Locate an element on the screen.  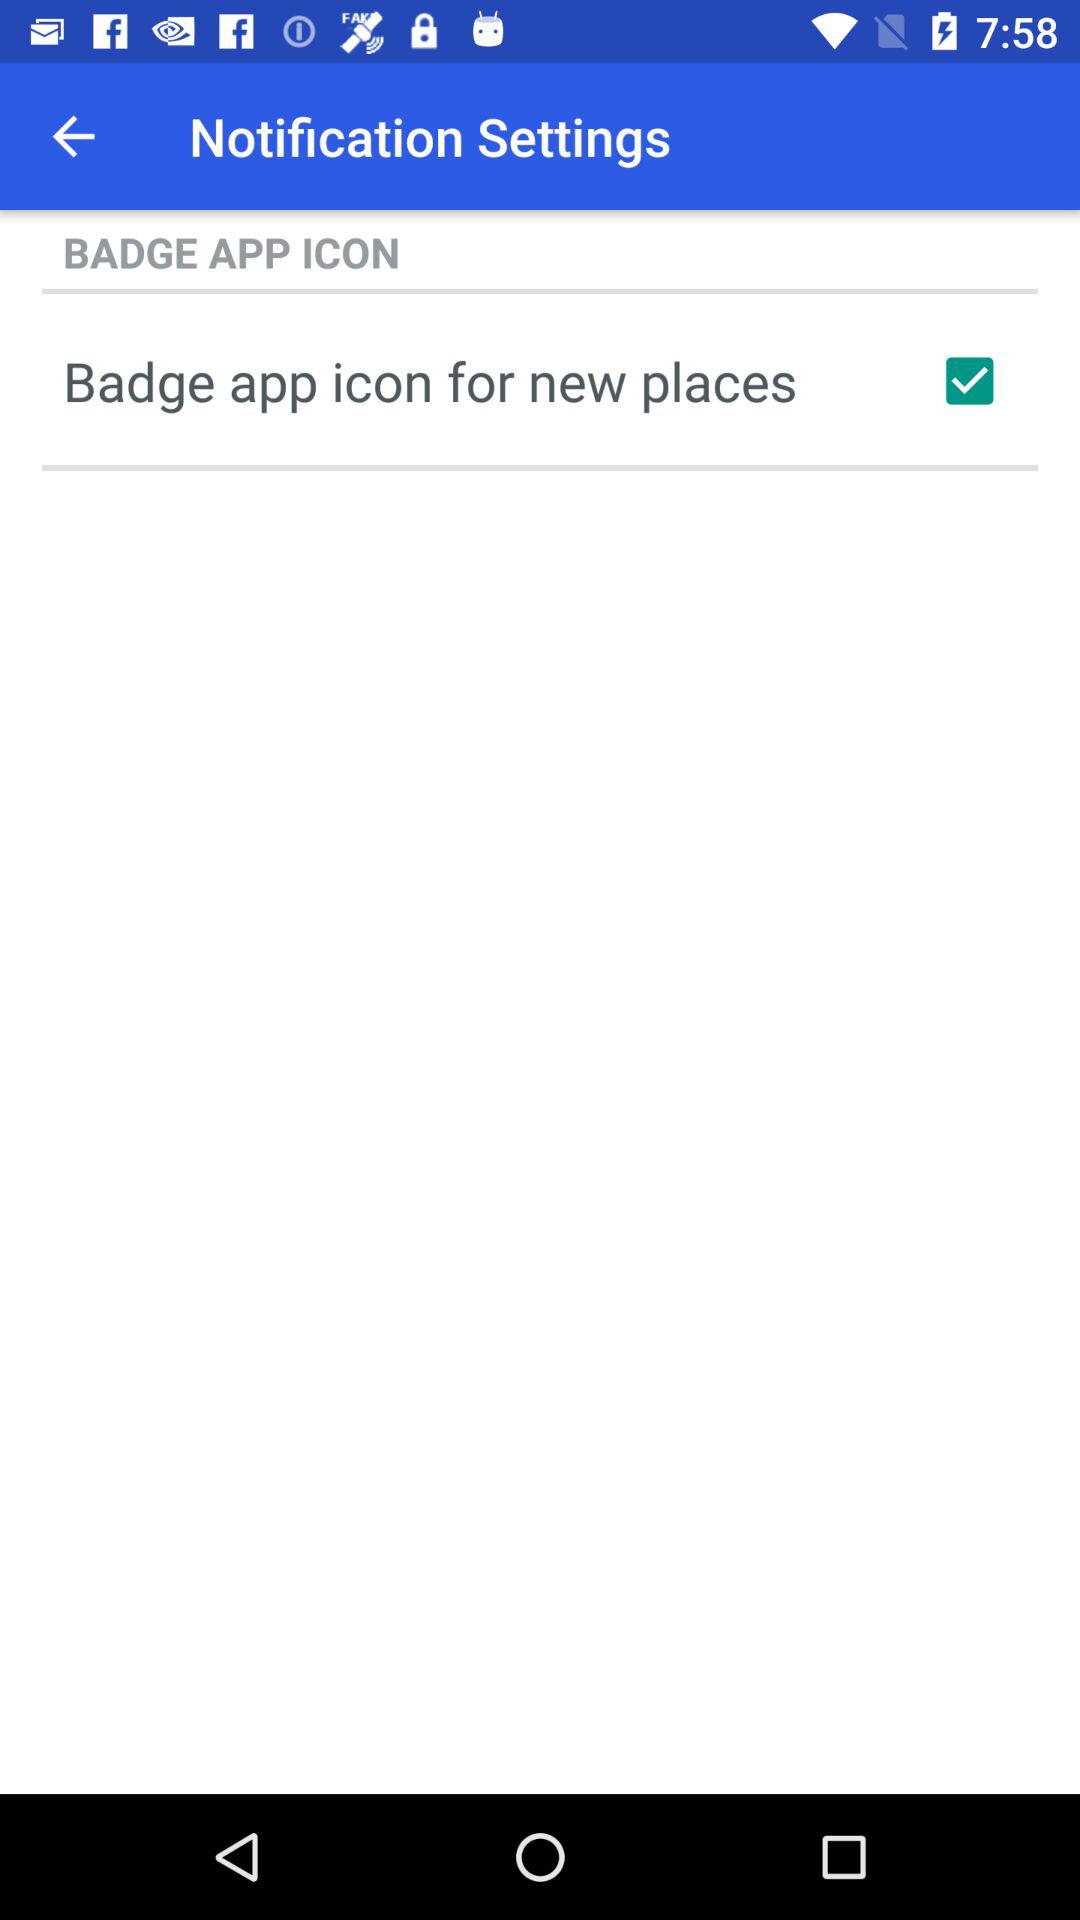
turn on the icon next to notification settings icon is located at coordinates (73, 136).